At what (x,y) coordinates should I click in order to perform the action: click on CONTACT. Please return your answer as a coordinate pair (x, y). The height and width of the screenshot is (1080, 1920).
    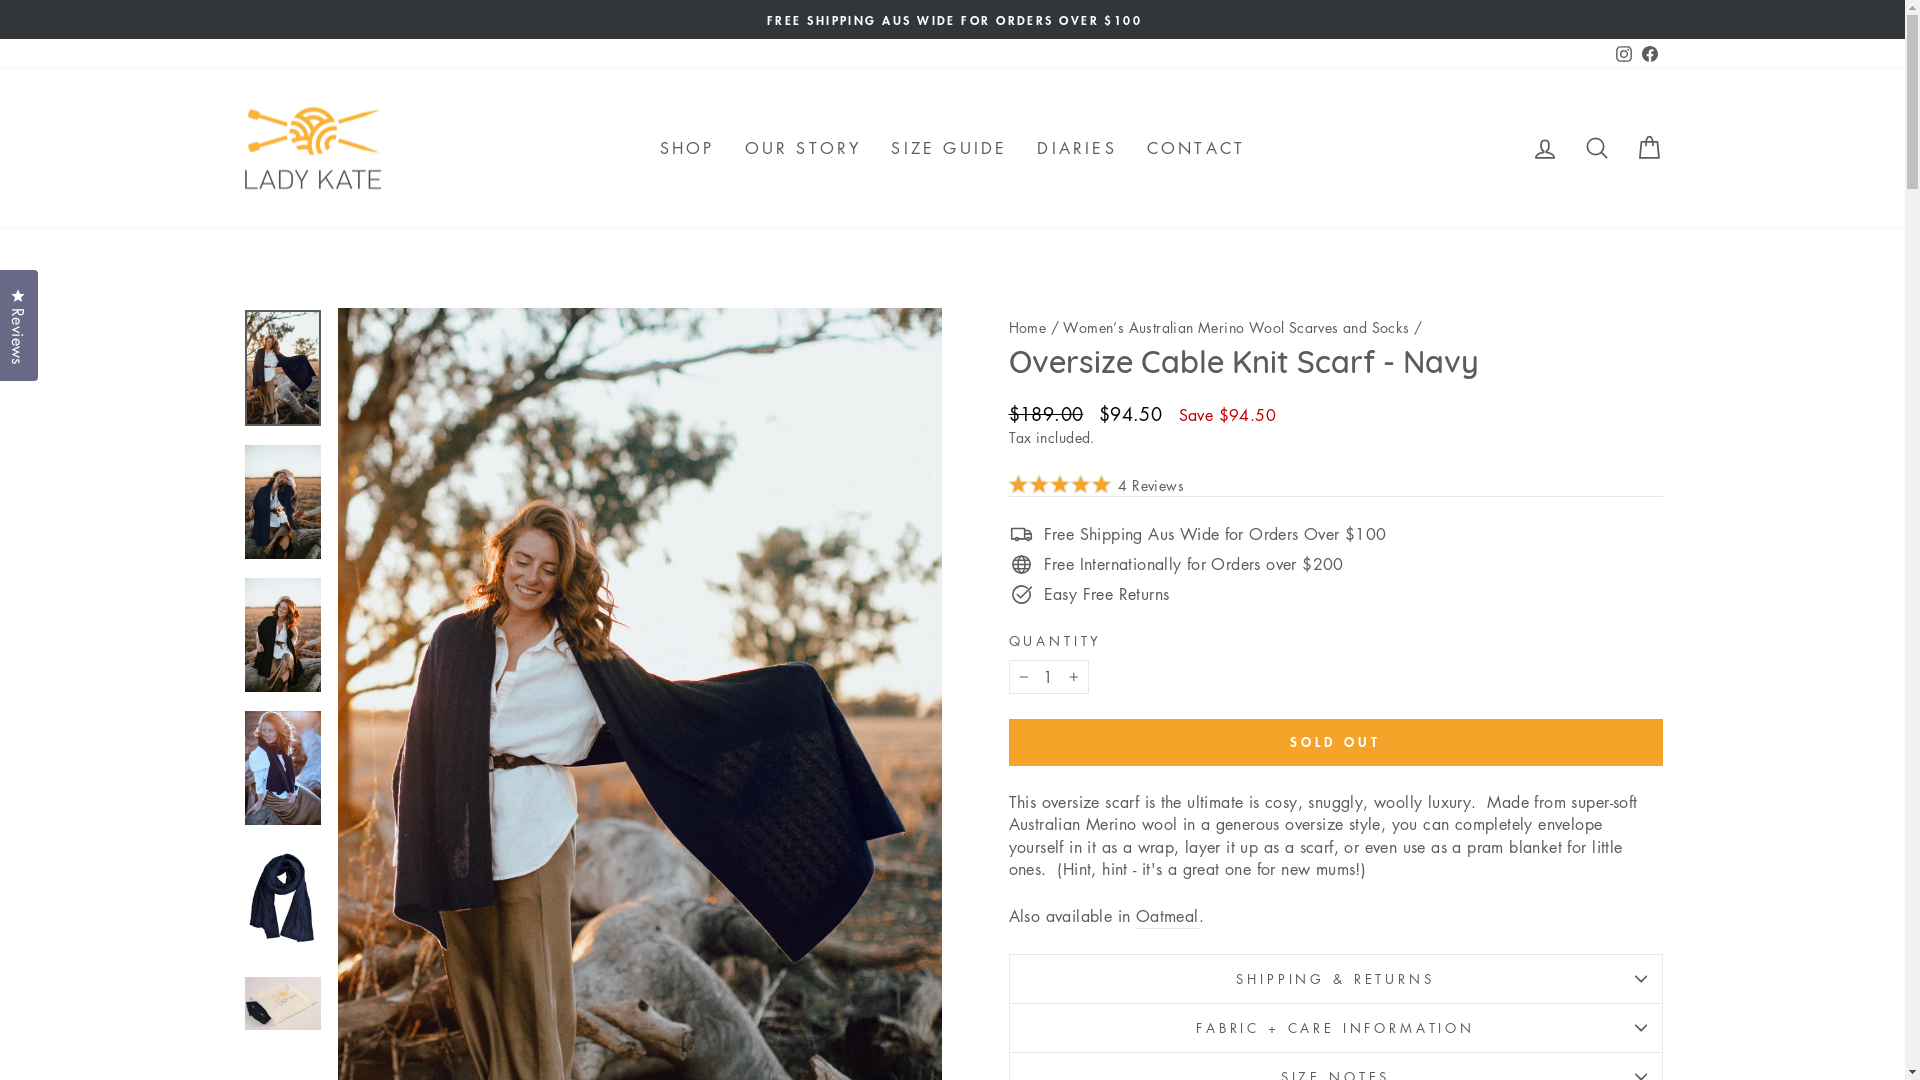
    Looking at the image, I should click on (1196, 148).